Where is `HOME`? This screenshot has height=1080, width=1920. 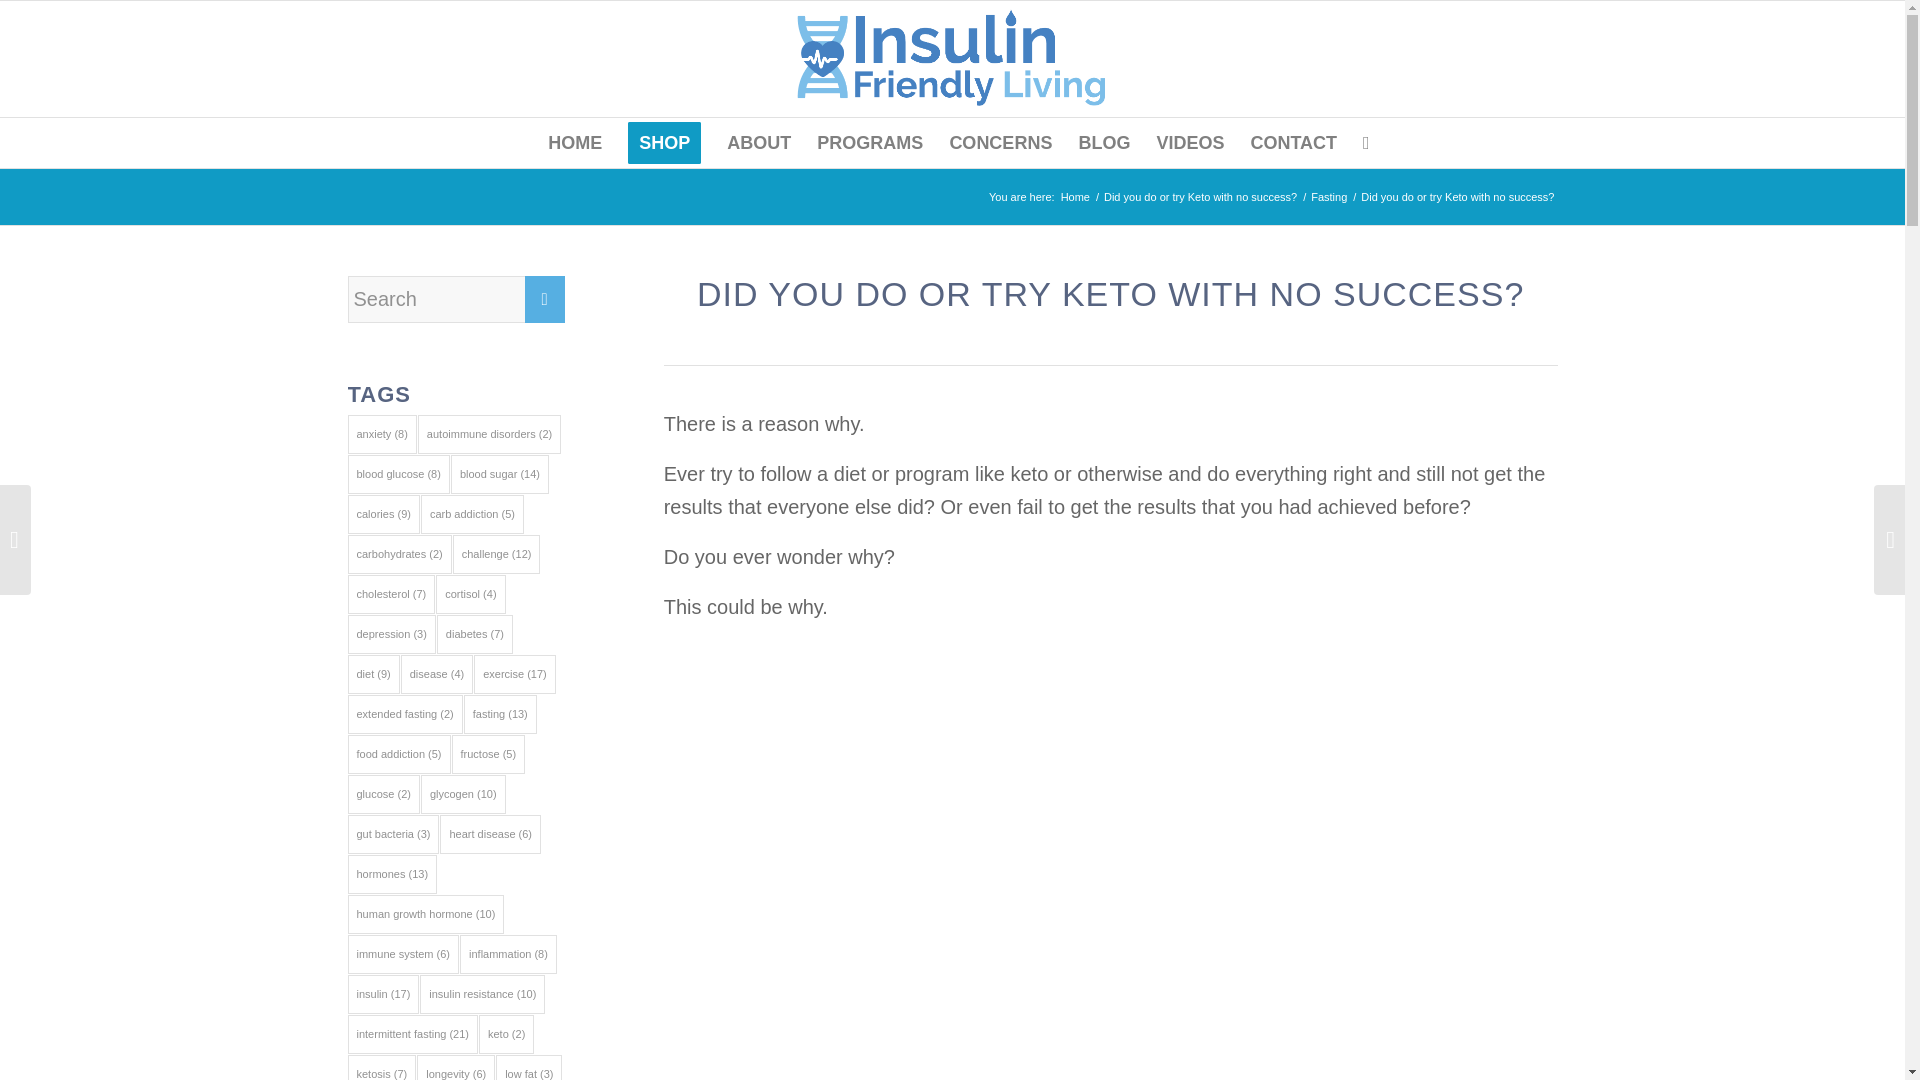 HOME is located at coordinates (574, 142).